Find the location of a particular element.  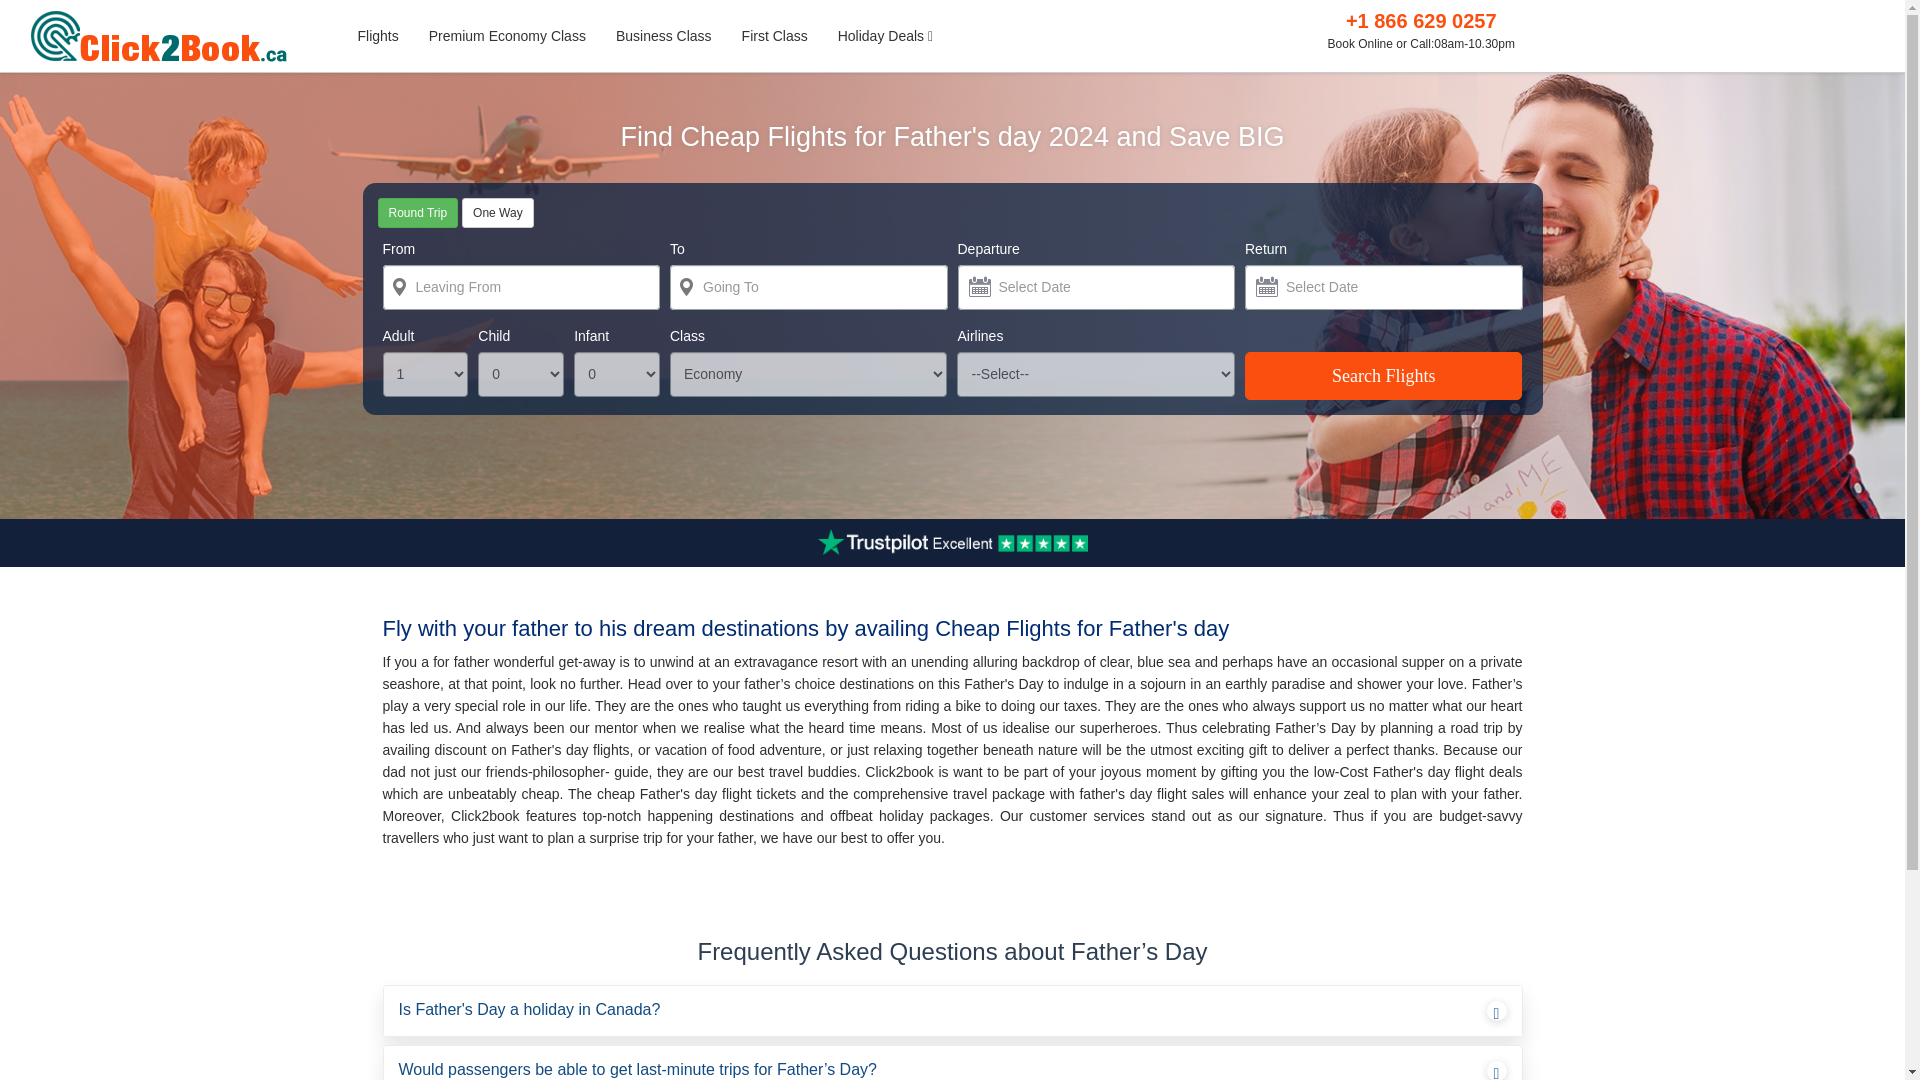

Holiday Deals is located at coordinates (886, 36).